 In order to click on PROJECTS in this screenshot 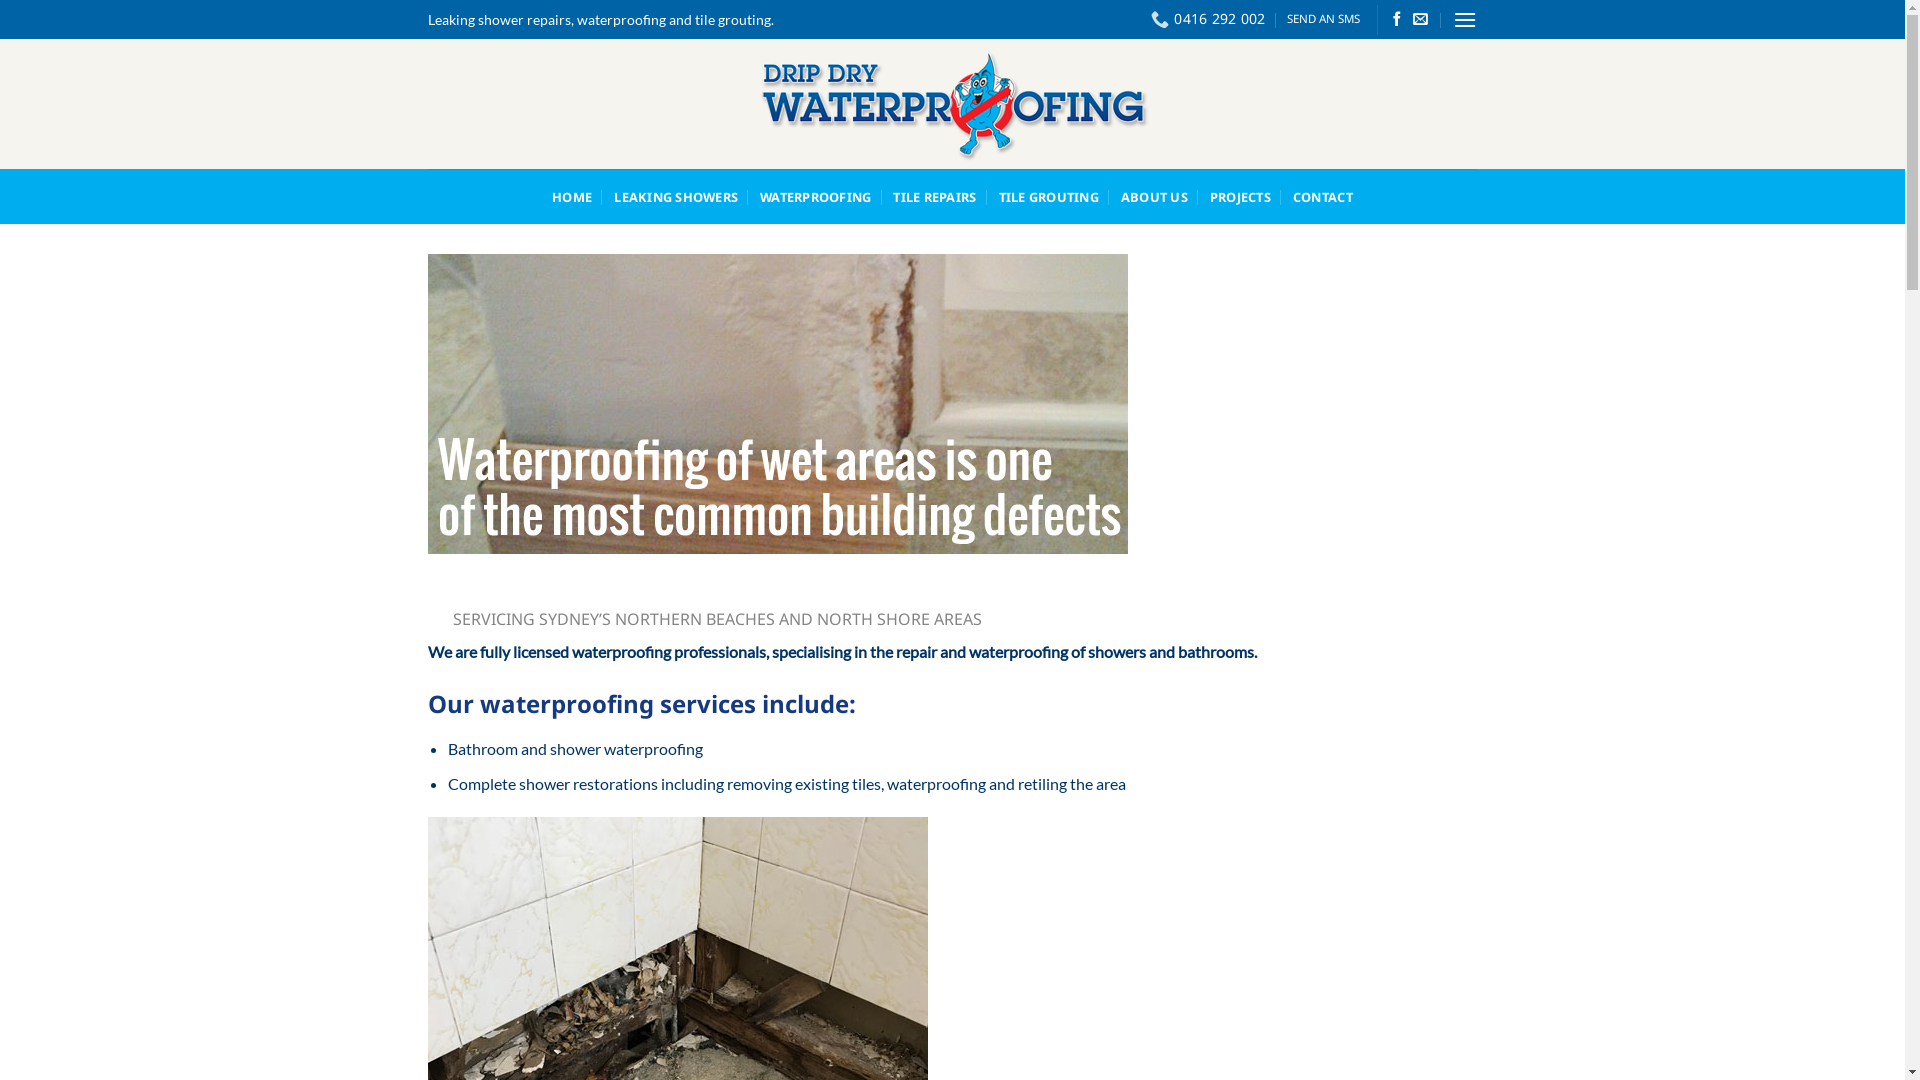, I will do `click(1240, 197)`.